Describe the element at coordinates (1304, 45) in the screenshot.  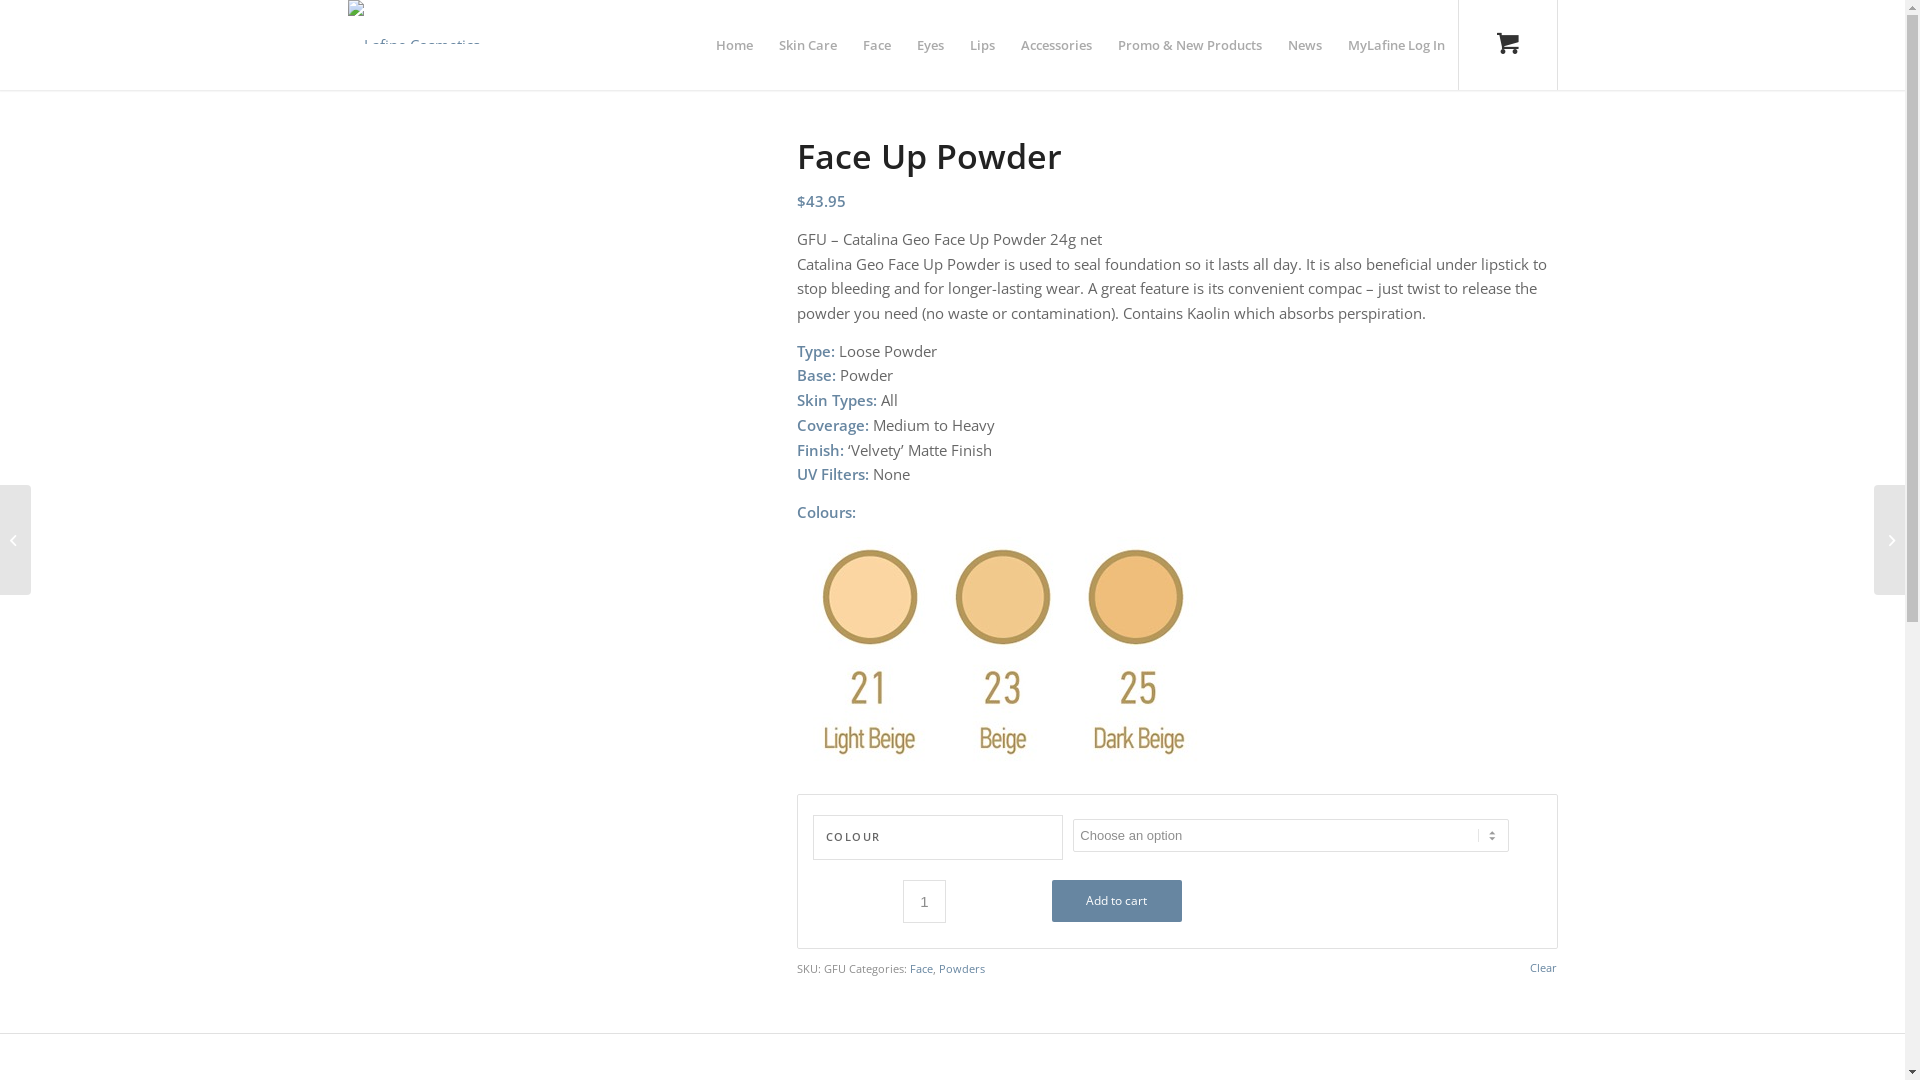
I see `News` at that location.